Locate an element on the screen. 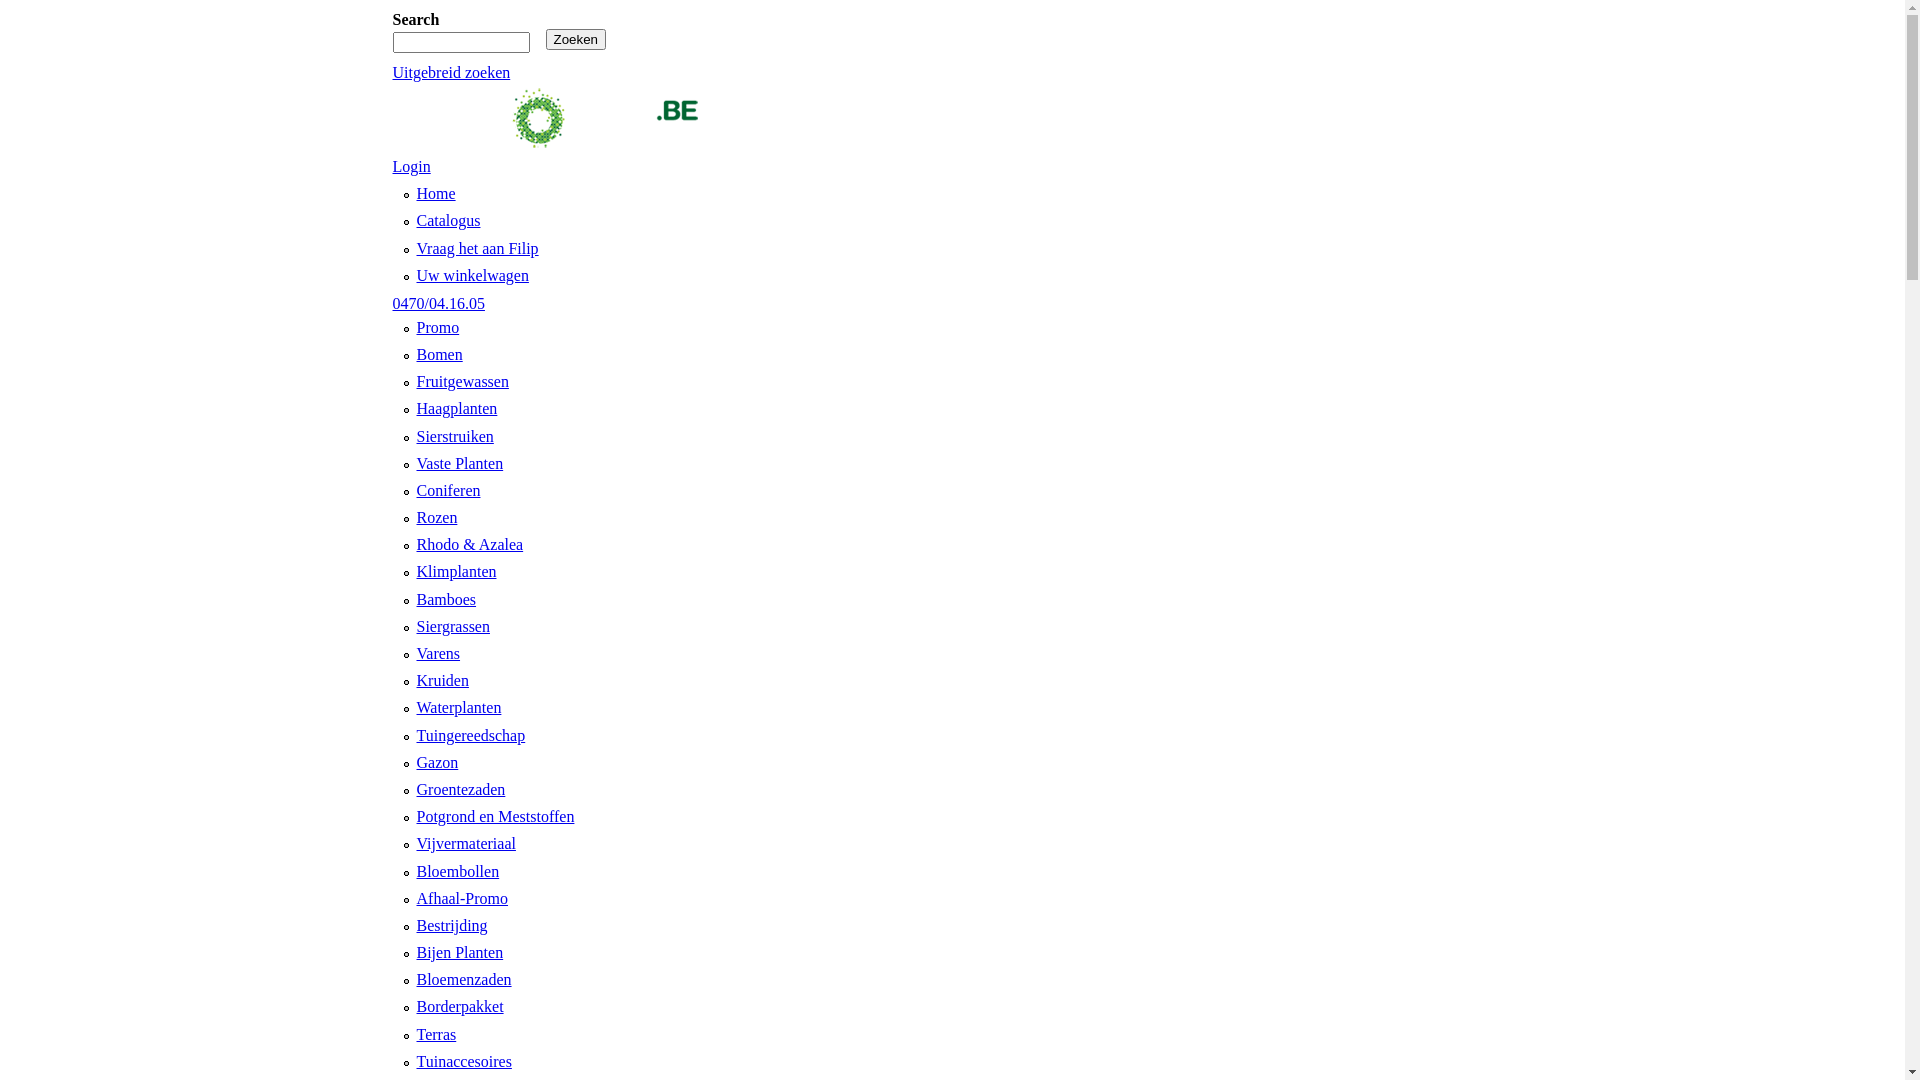 The image size is (1920, 1080). Groentezaden is located at coordinates (460, 790).